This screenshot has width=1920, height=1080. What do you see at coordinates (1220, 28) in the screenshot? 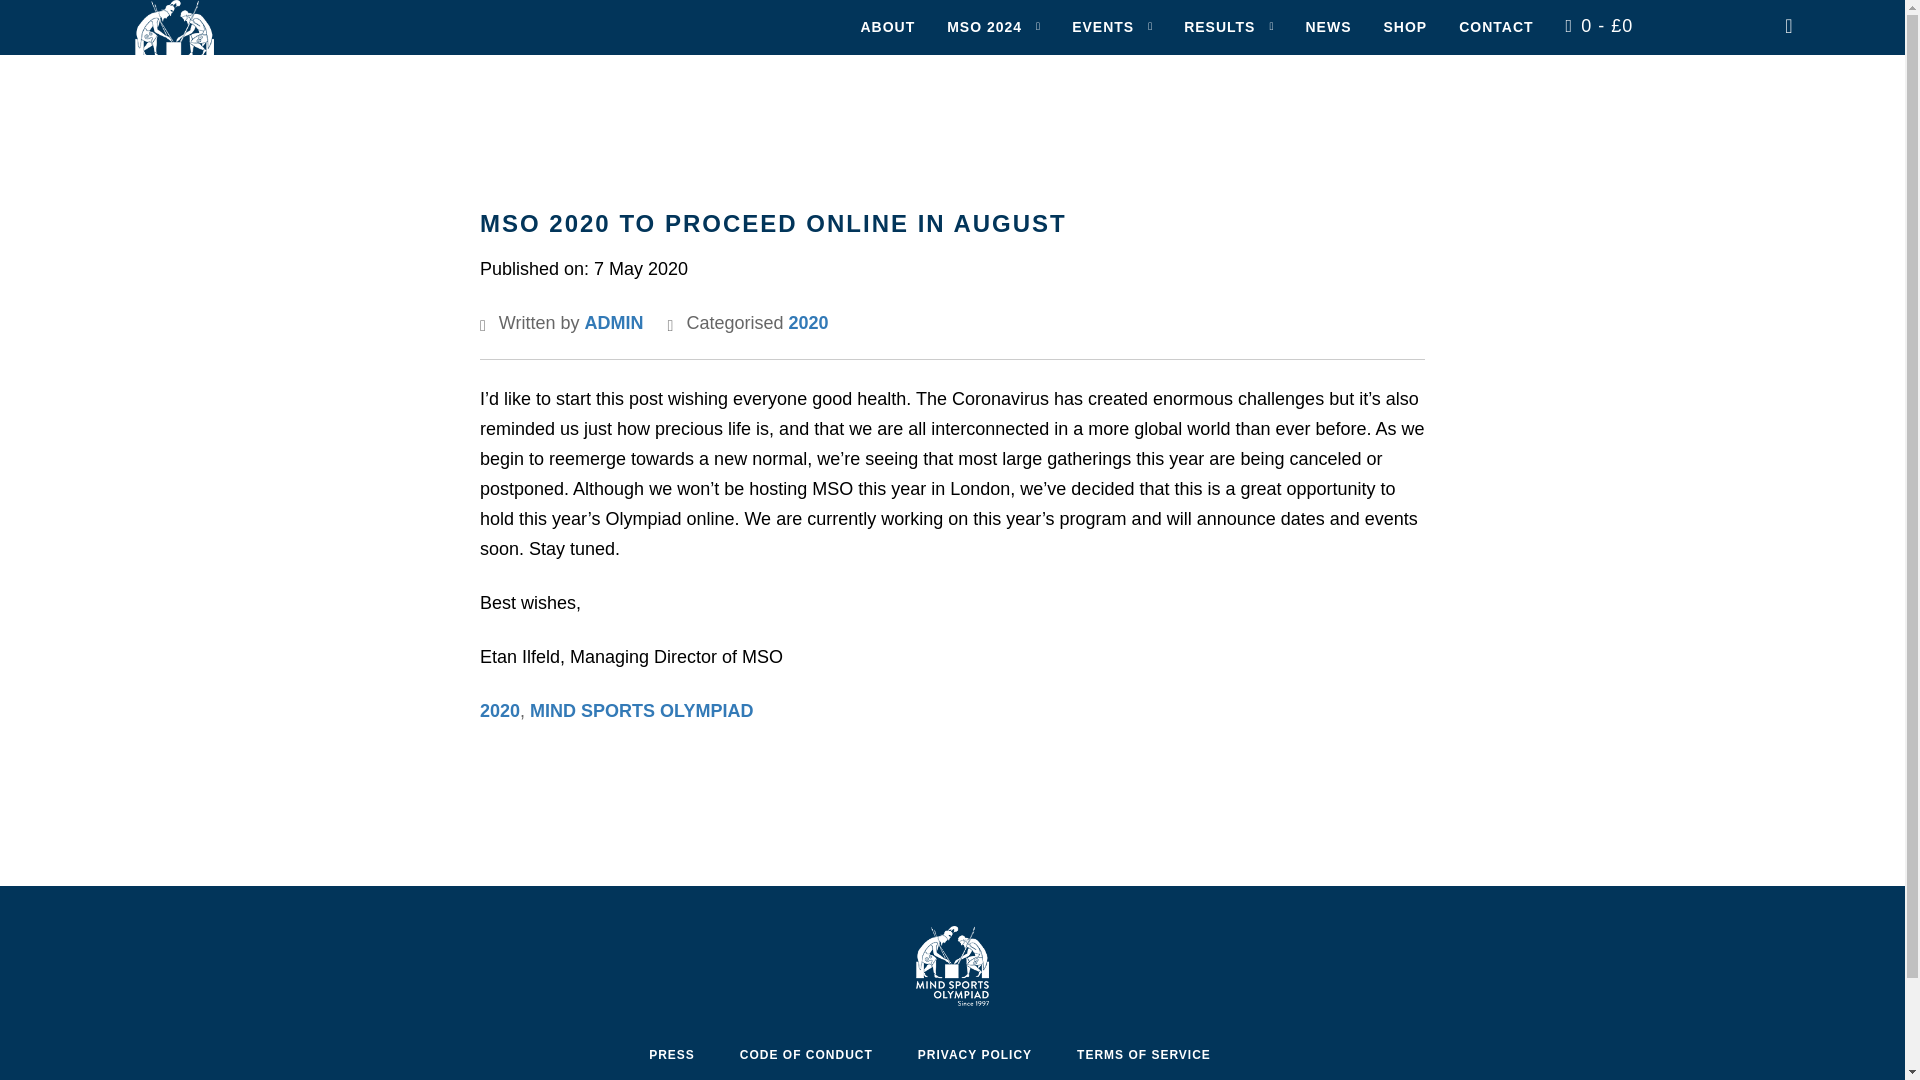
I see `RESULTS` at bounding box center [1220, 28].